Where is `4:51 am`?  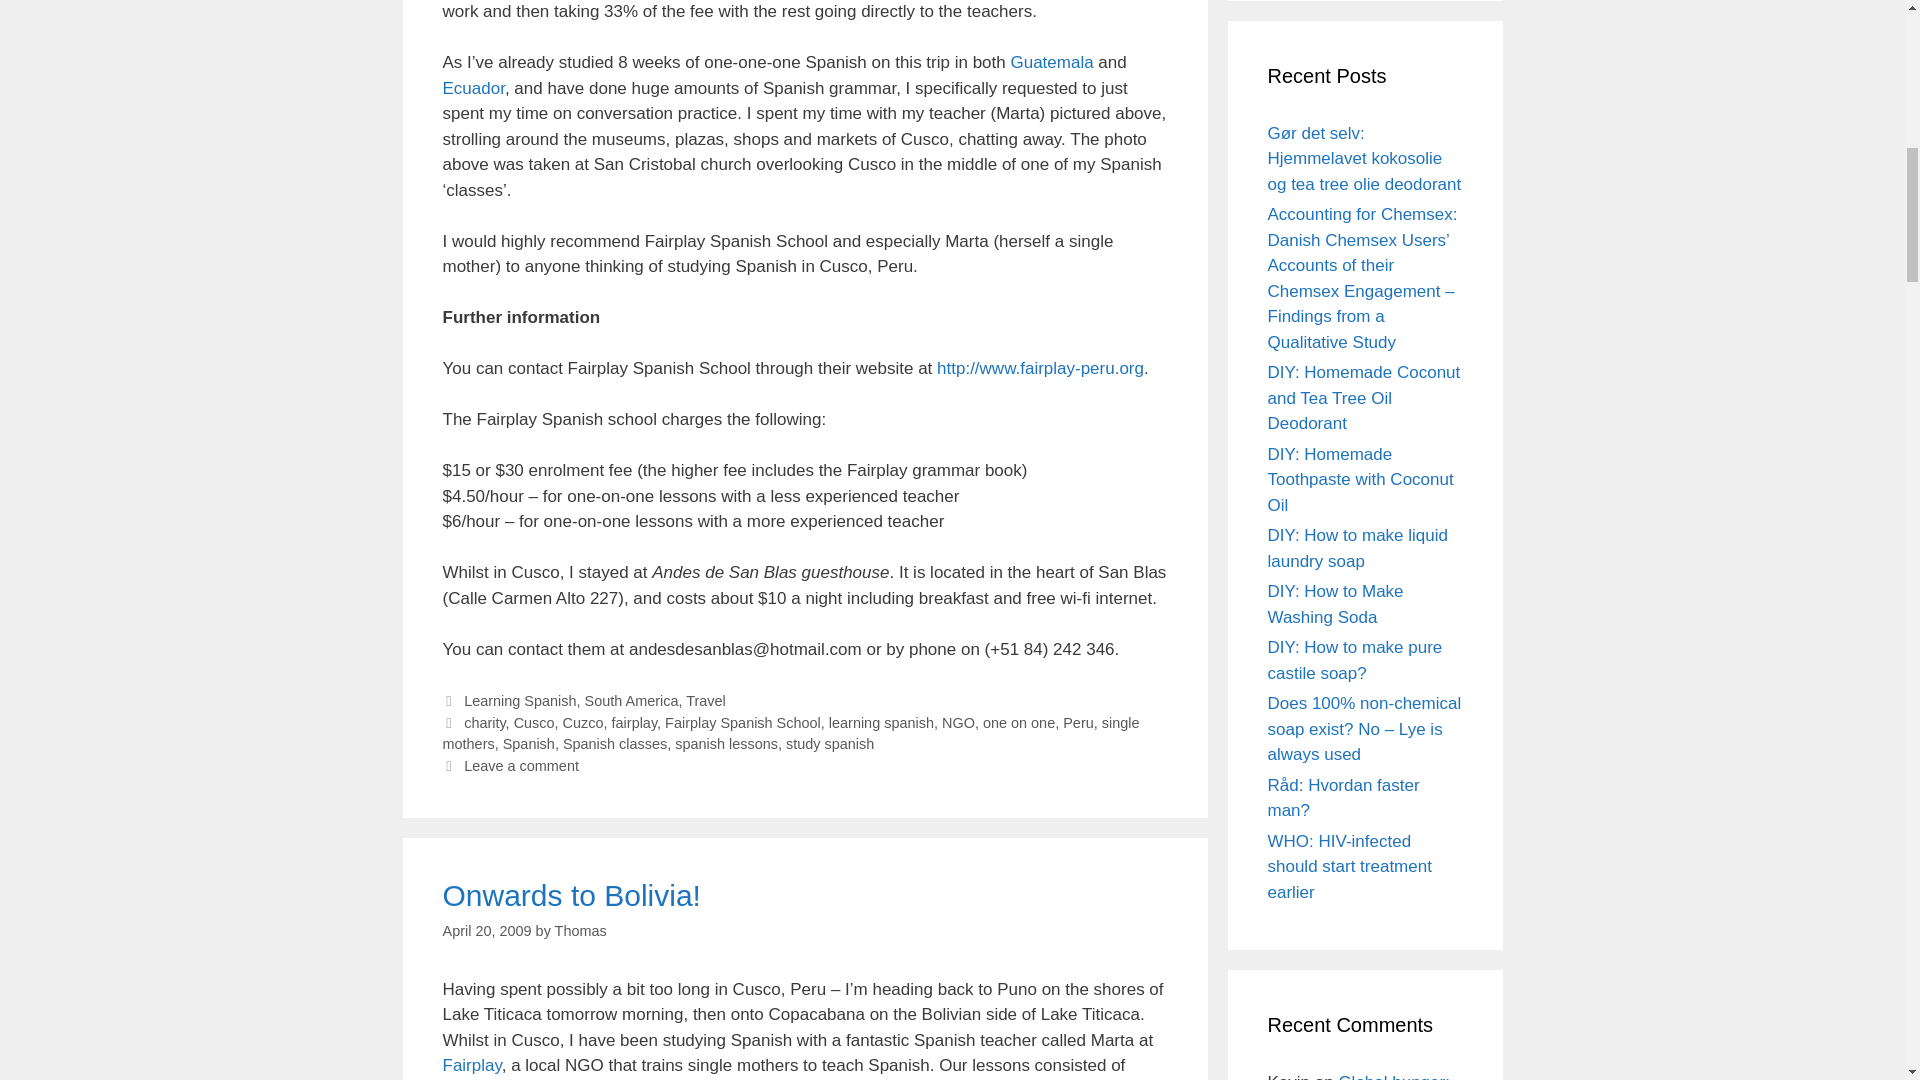
4:51 am is located at coordinates (486, 930).